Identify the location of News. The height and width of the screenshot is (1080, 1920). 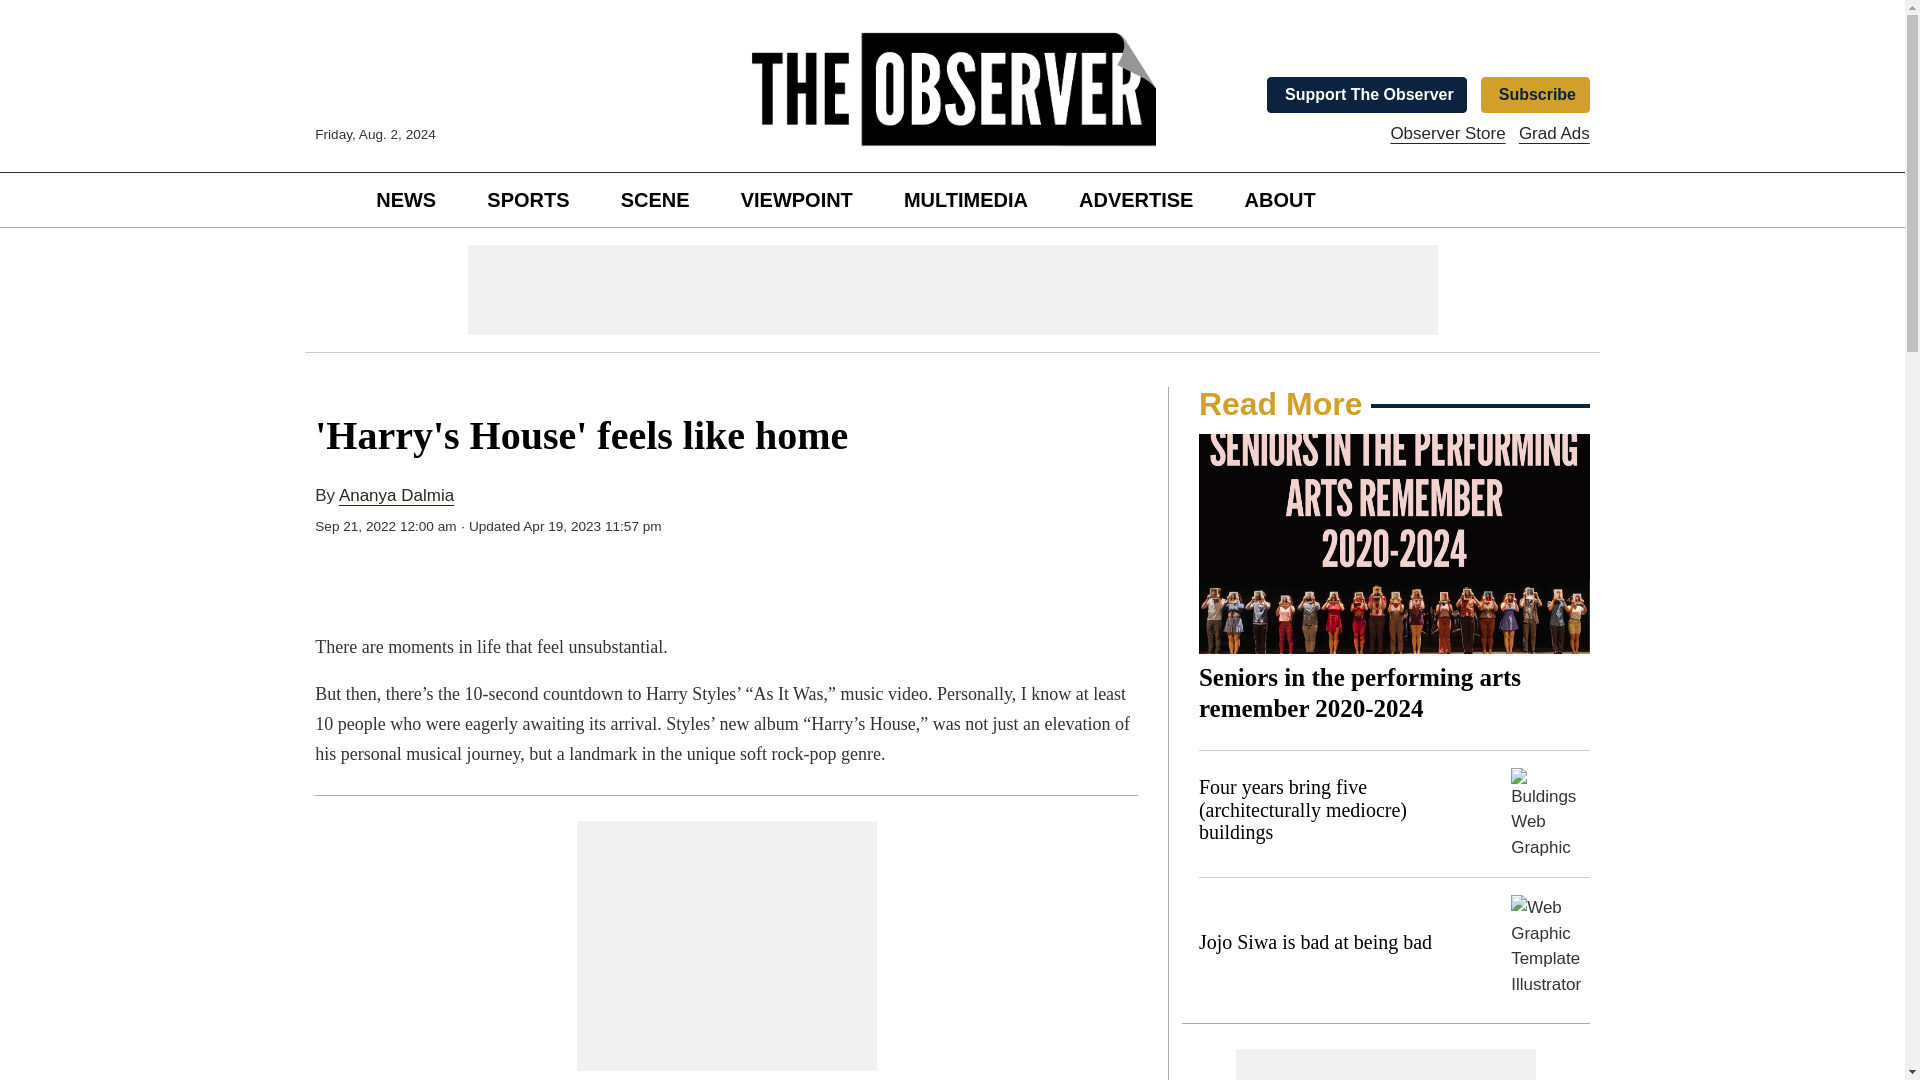
(406, 200).